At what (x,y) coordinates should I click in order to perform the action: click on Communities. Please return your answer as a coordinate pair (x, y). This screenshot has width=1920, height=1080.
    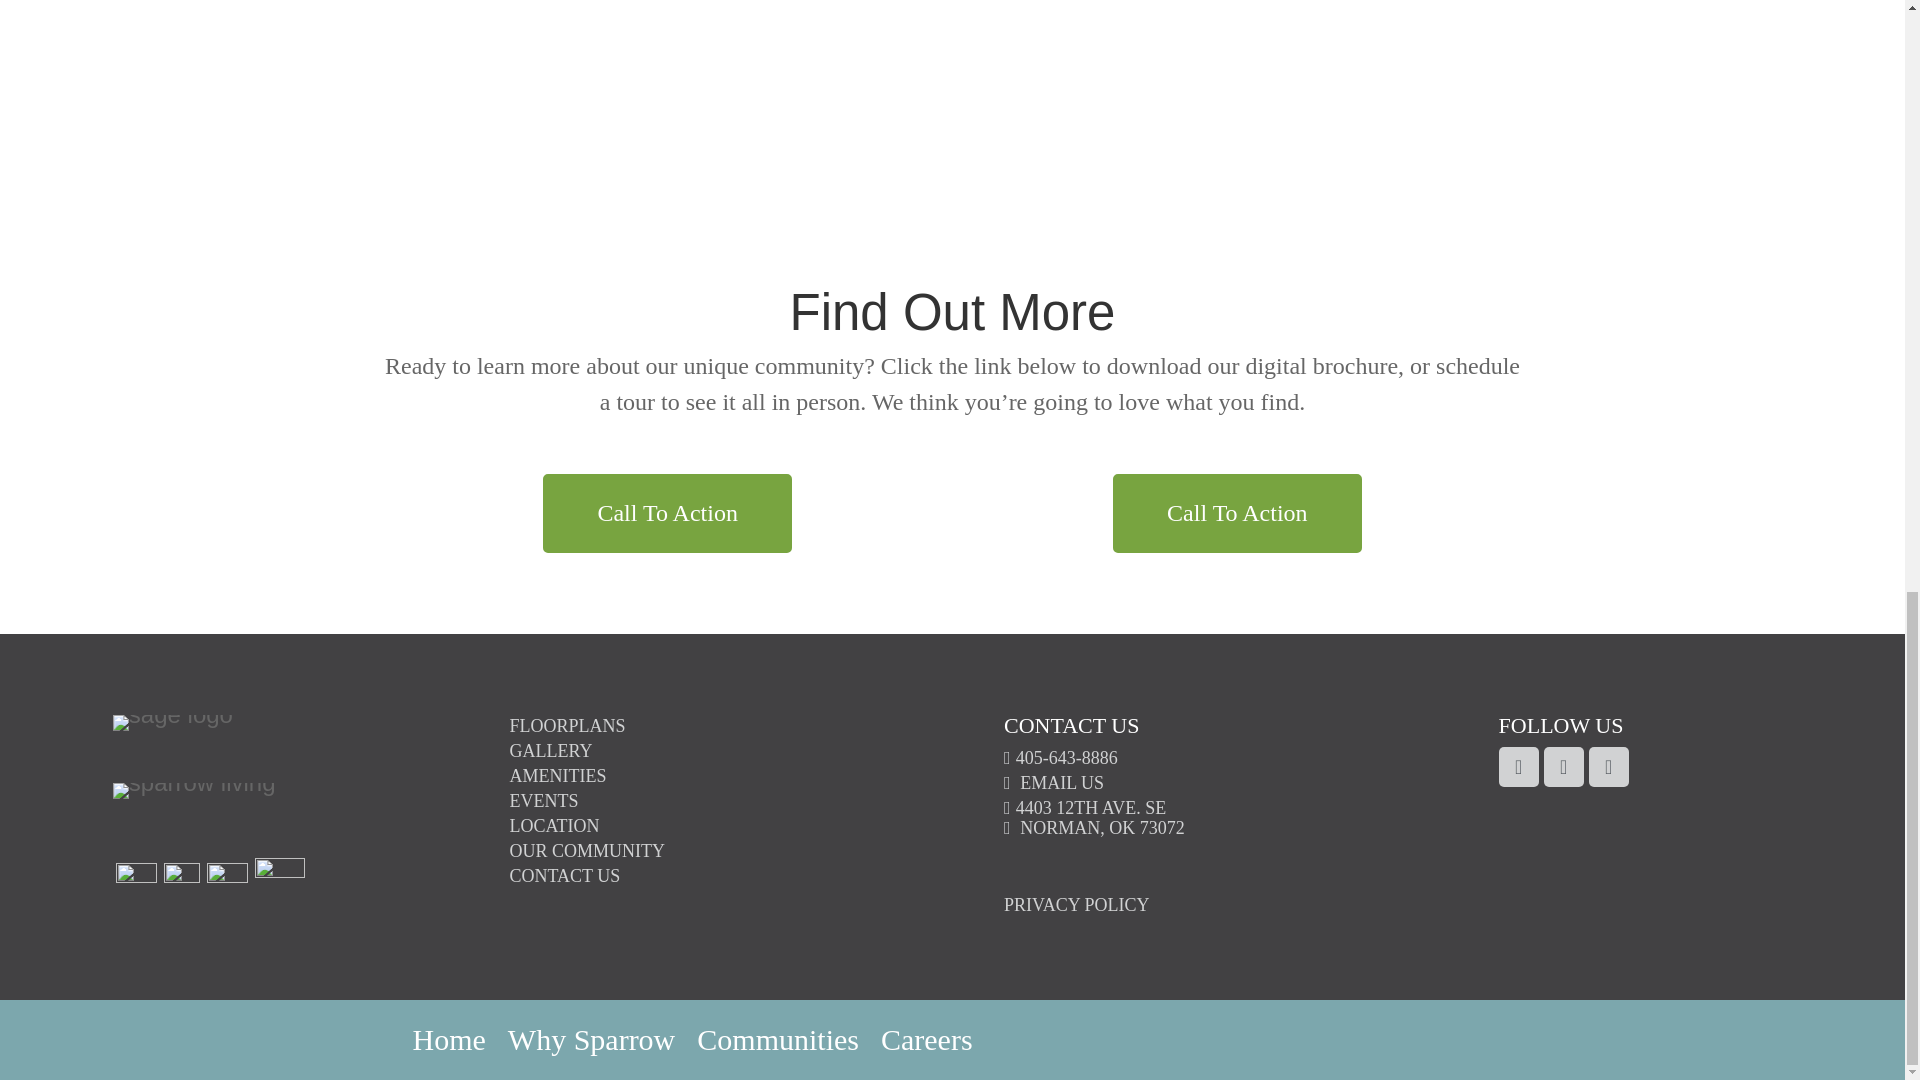
    Looking at the image, I should click on (667, 513).